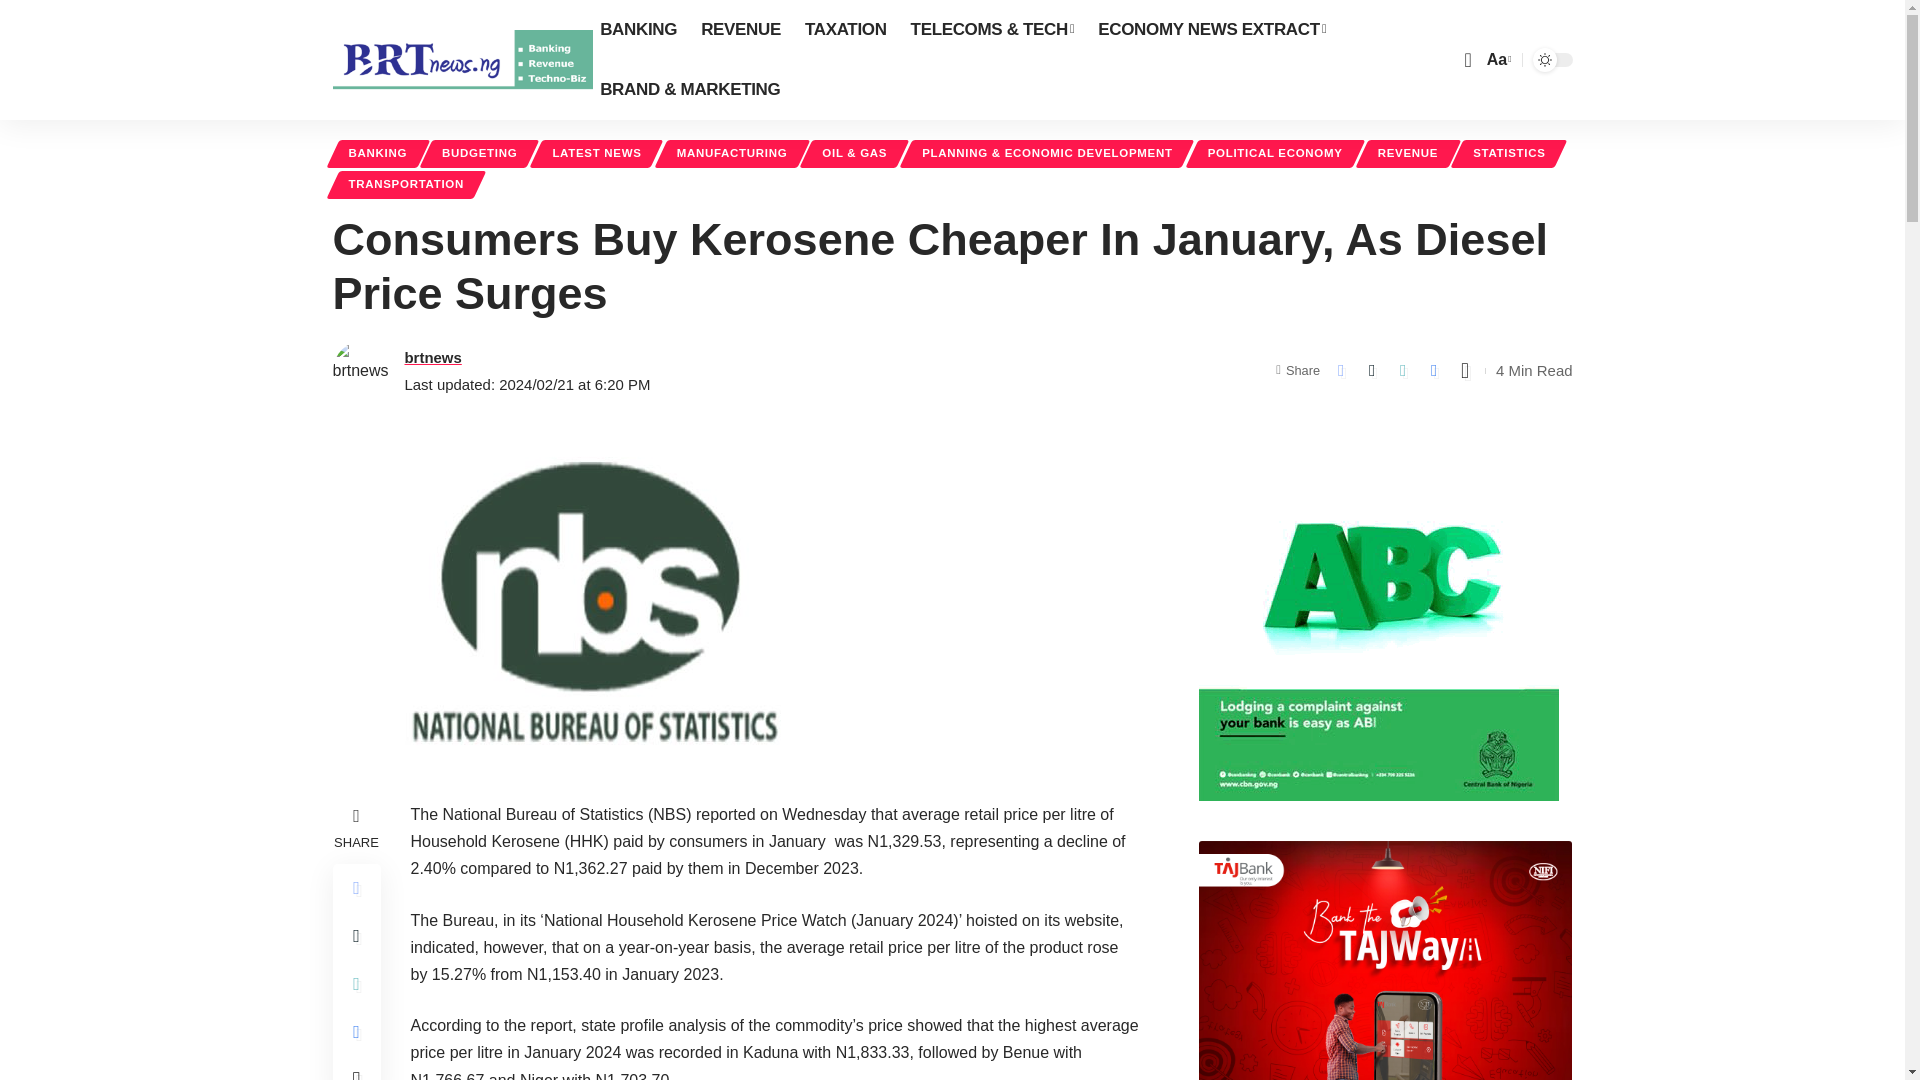 Image resolution: width=1920 pixels, height=1080 pixels. Describe the element at coordinates (1497, 60) in the screenshot. I see `Aa` at that location.